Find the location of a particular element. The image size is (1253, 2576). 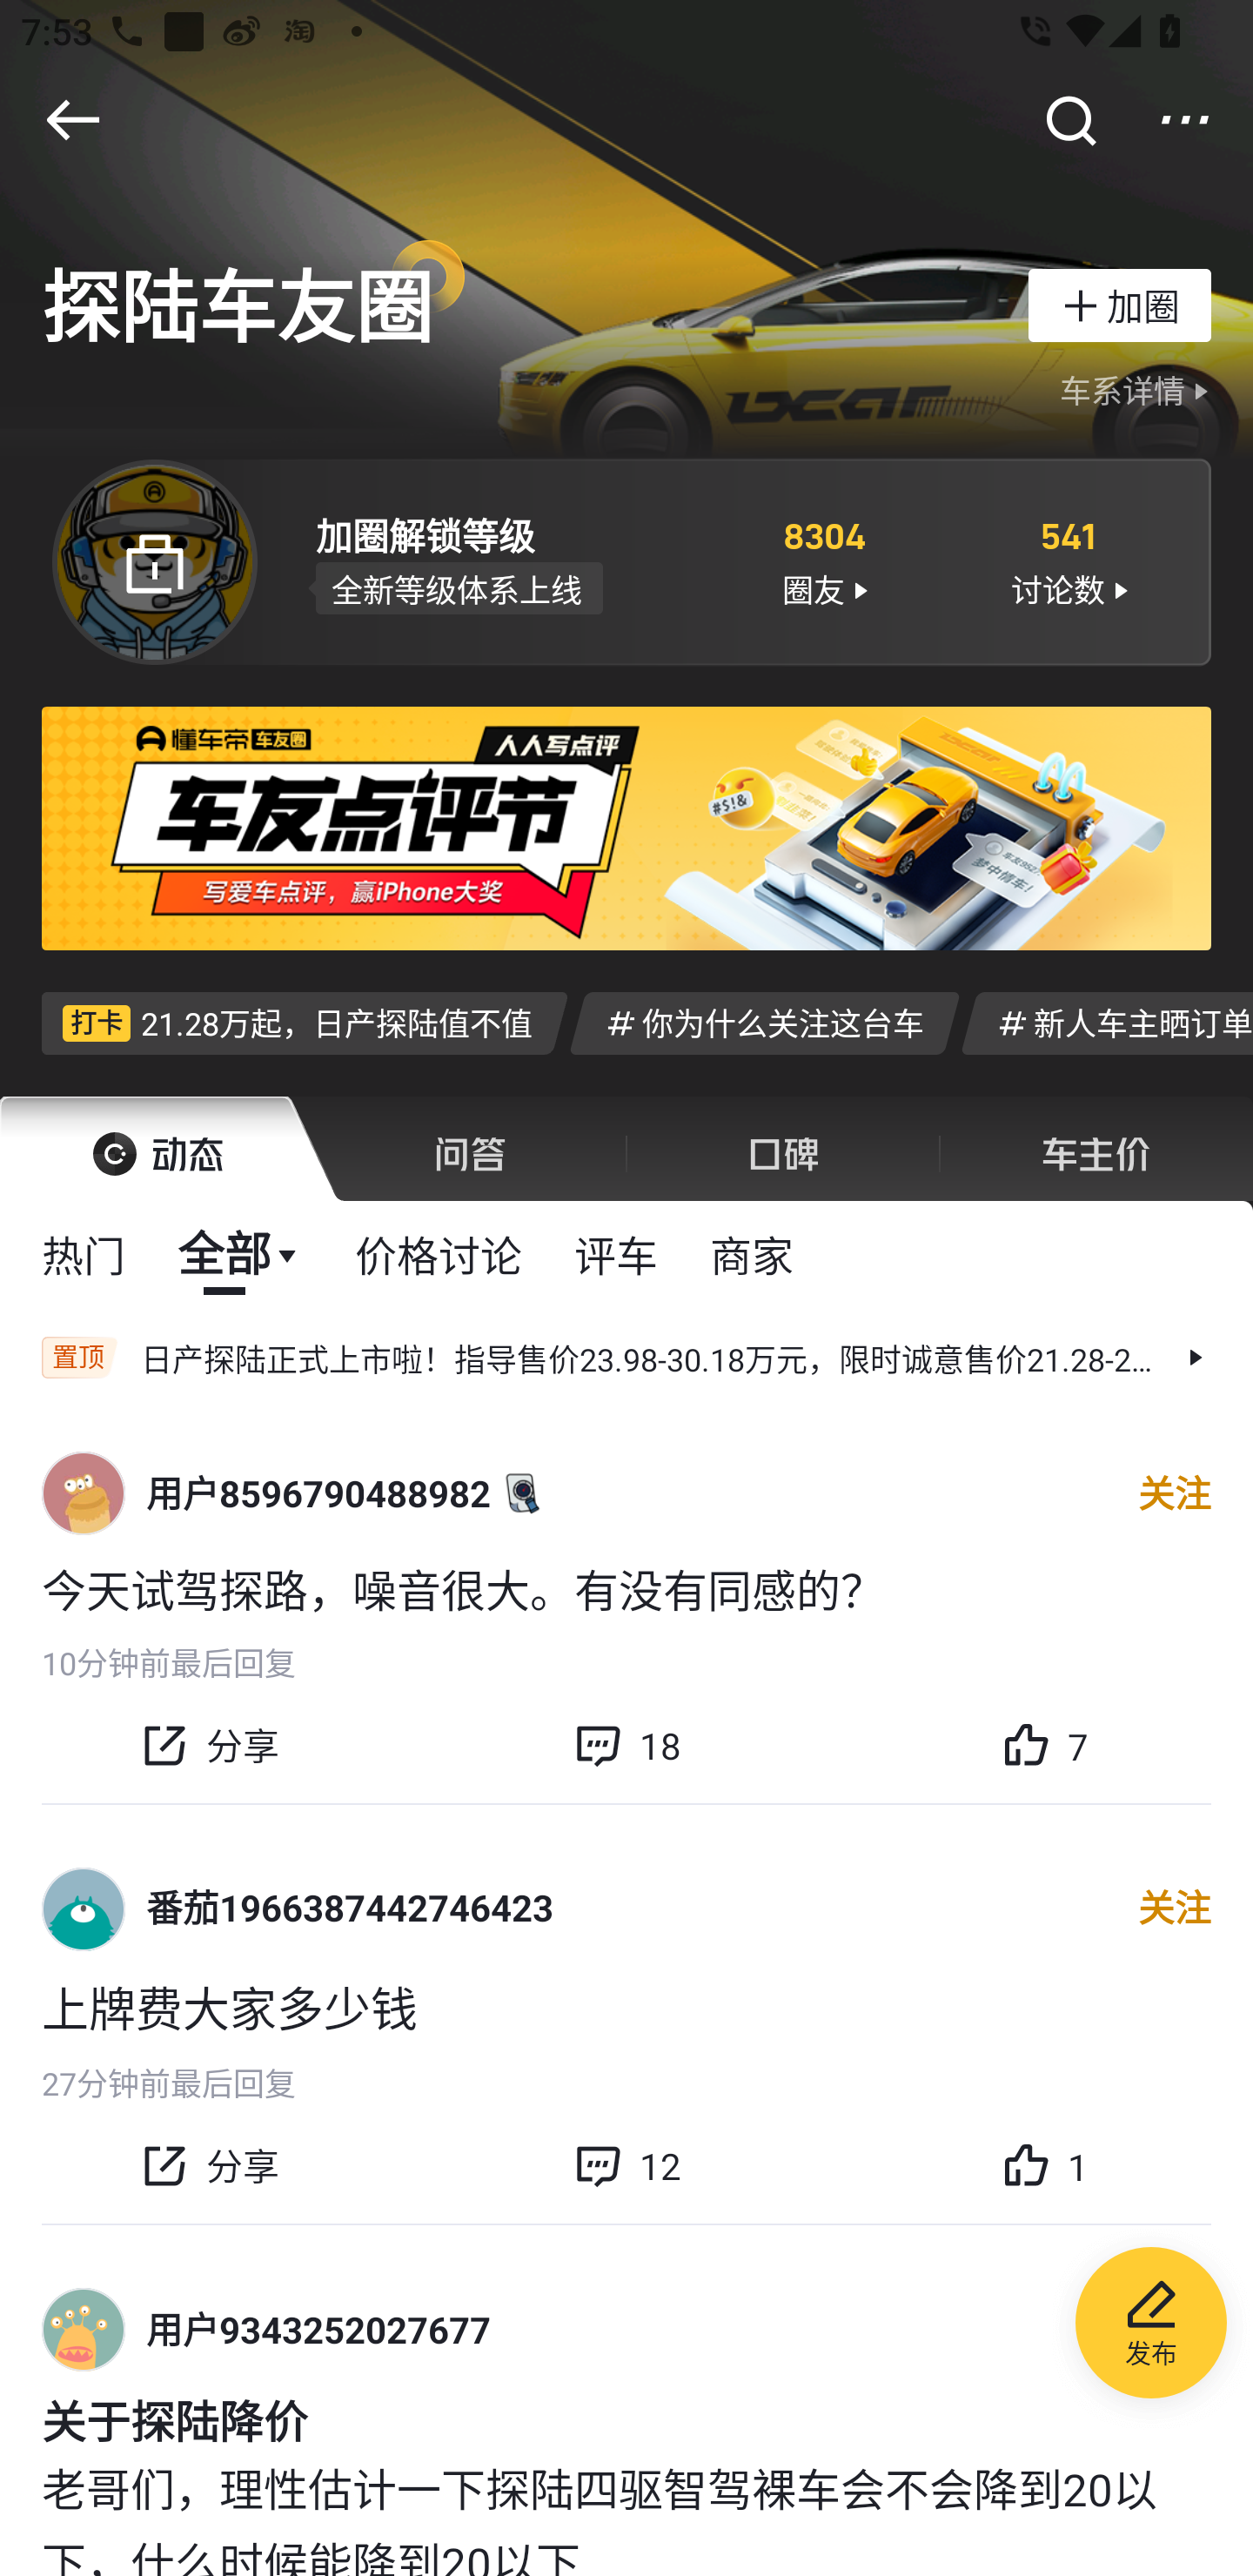

老哥们，理性估计一下探陆四驱智驾裸车会不会降到20以下，什么时候能降到20以下 is located at coordinates (626, 2515).